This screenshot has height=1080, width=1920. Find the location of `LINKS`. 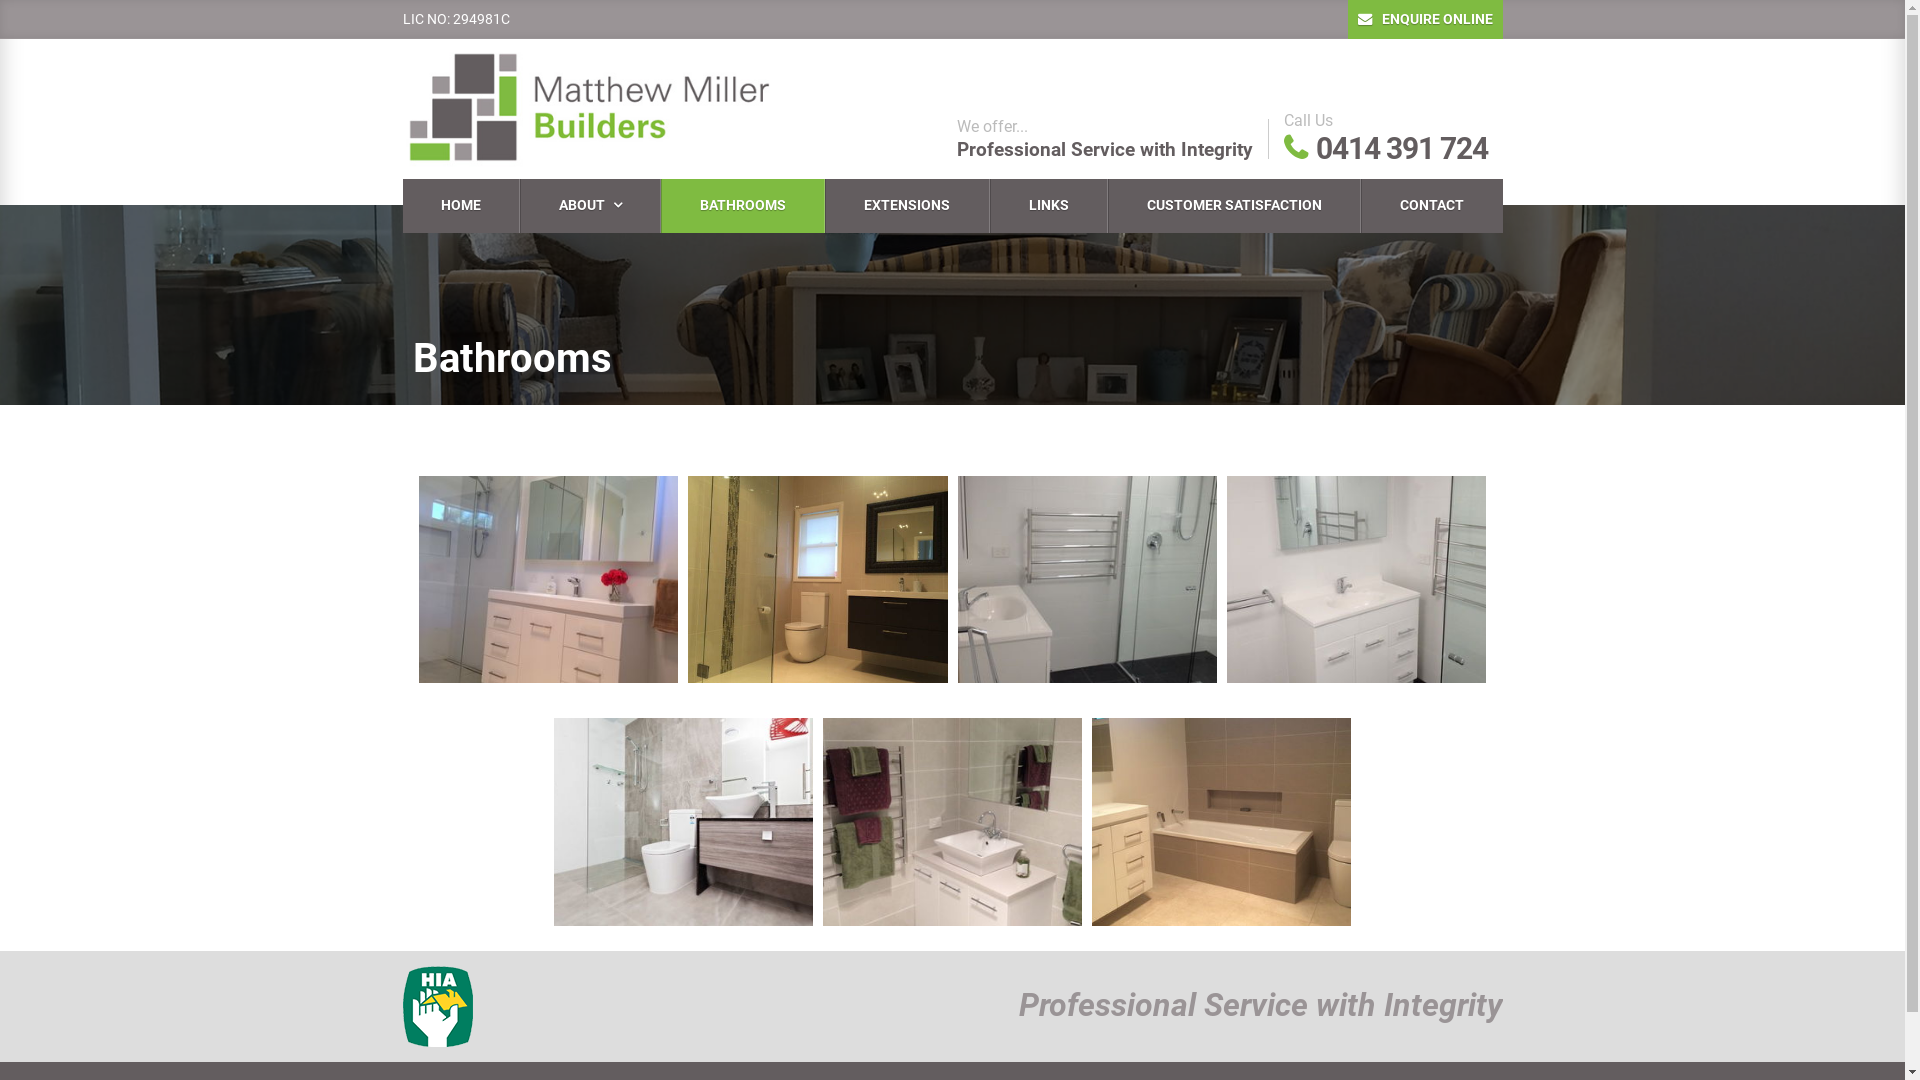

LINKS is located at coordinates (1049, 206).